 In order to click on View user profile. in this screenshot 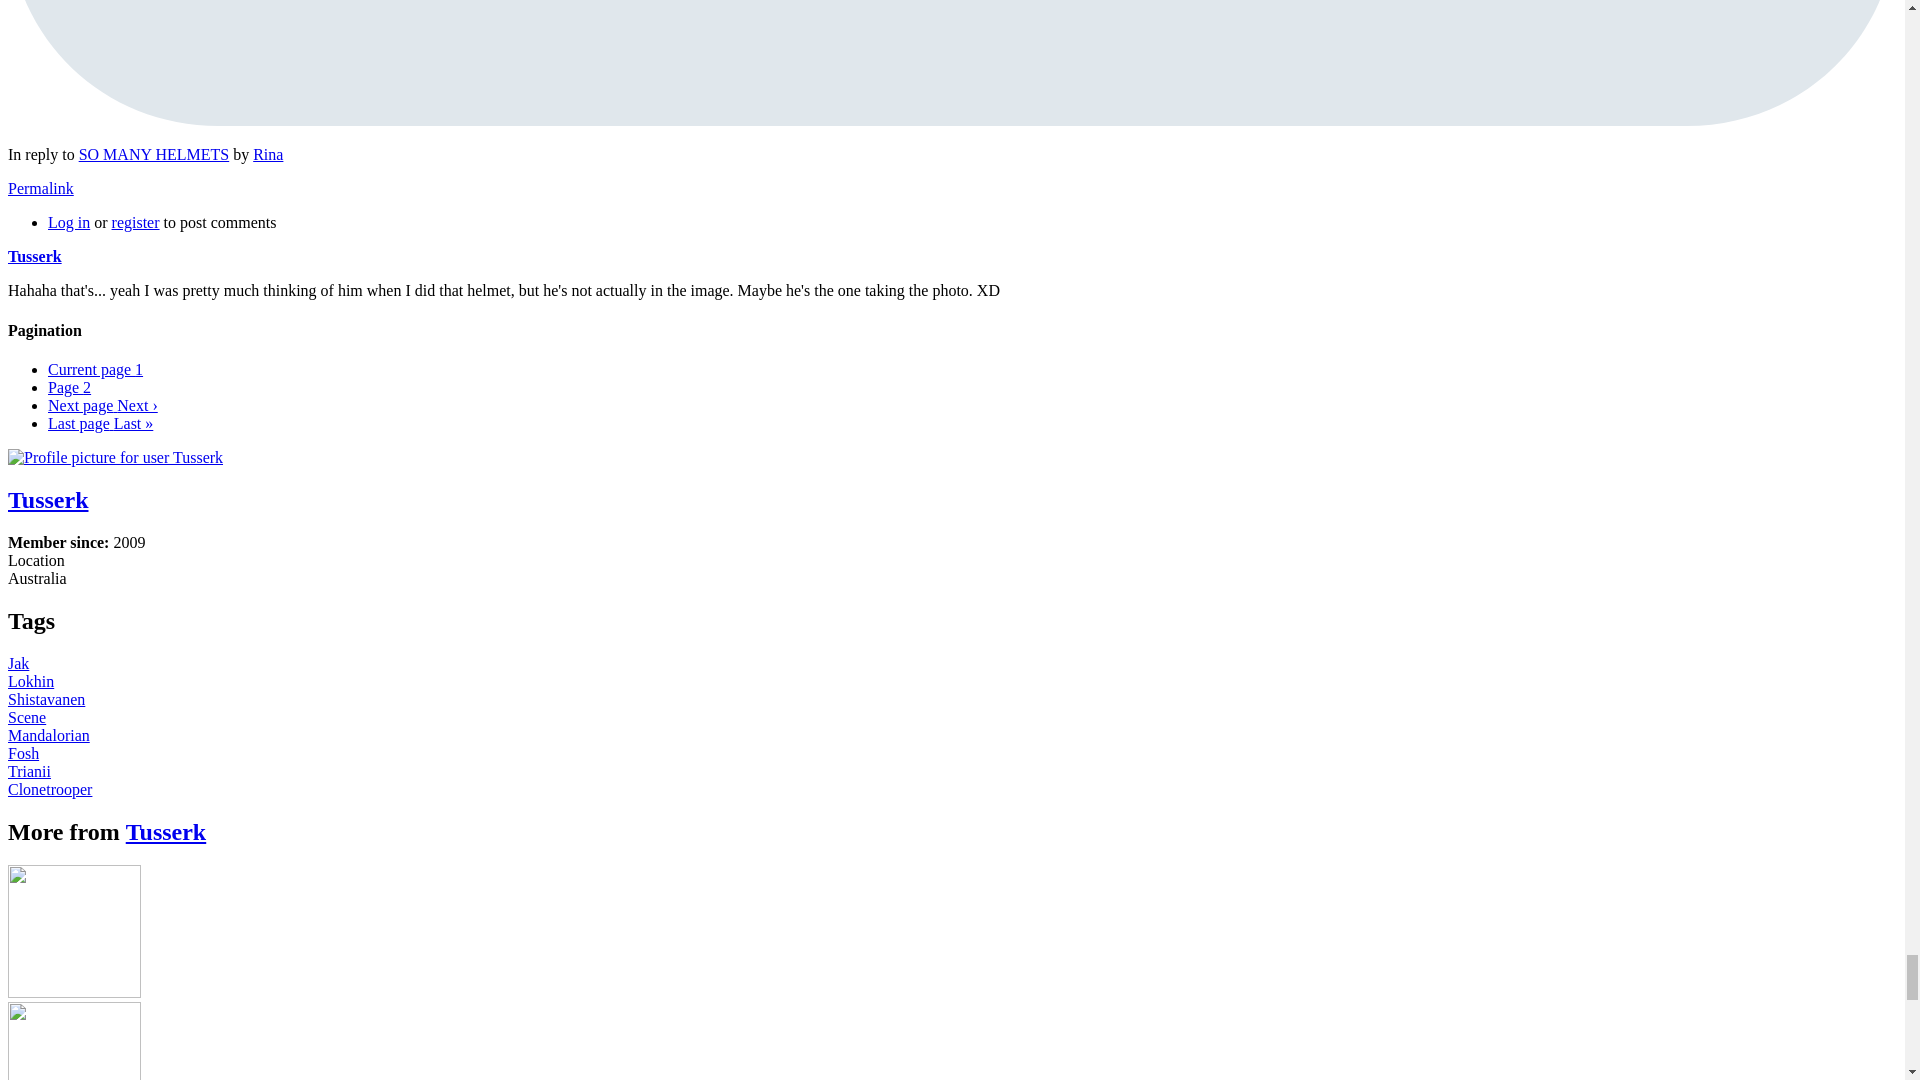, I will do `click(268, 154)`.